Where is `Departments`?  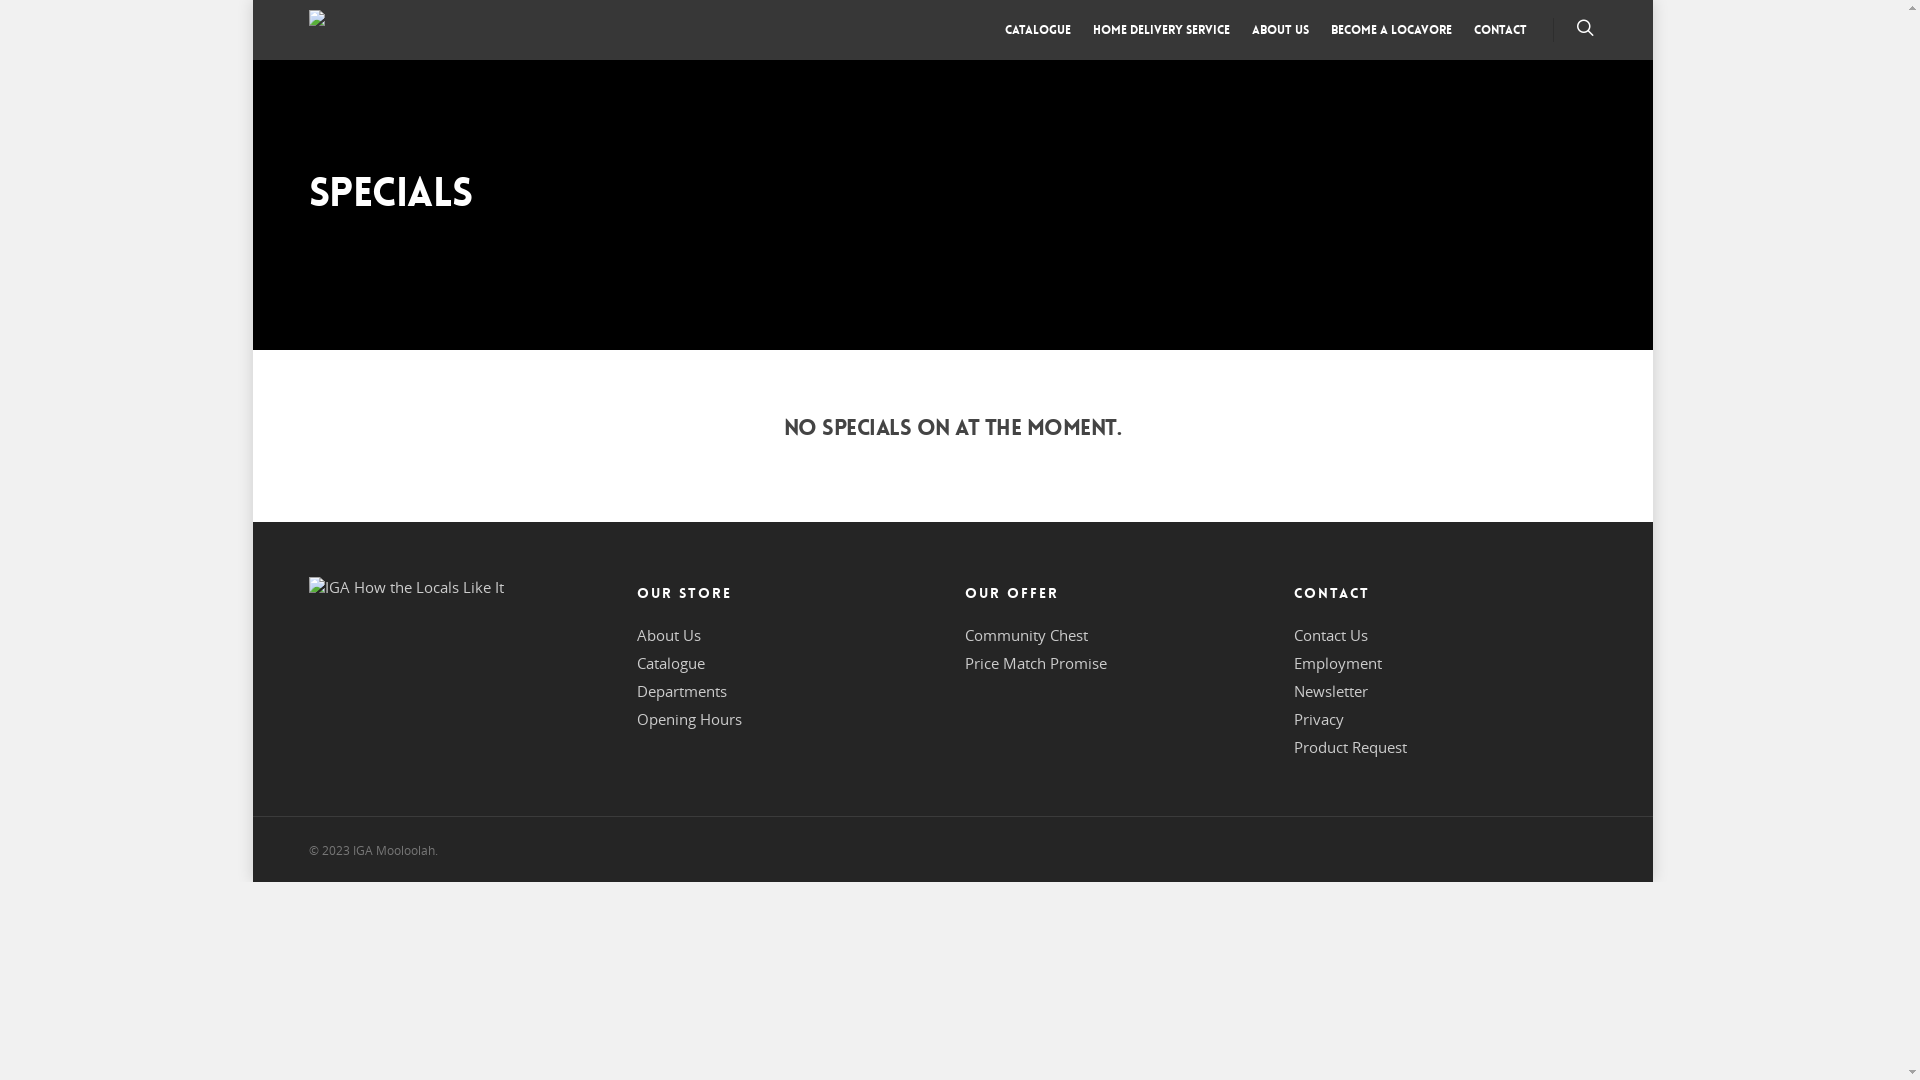
Departments is located at coordinates (682, 691).